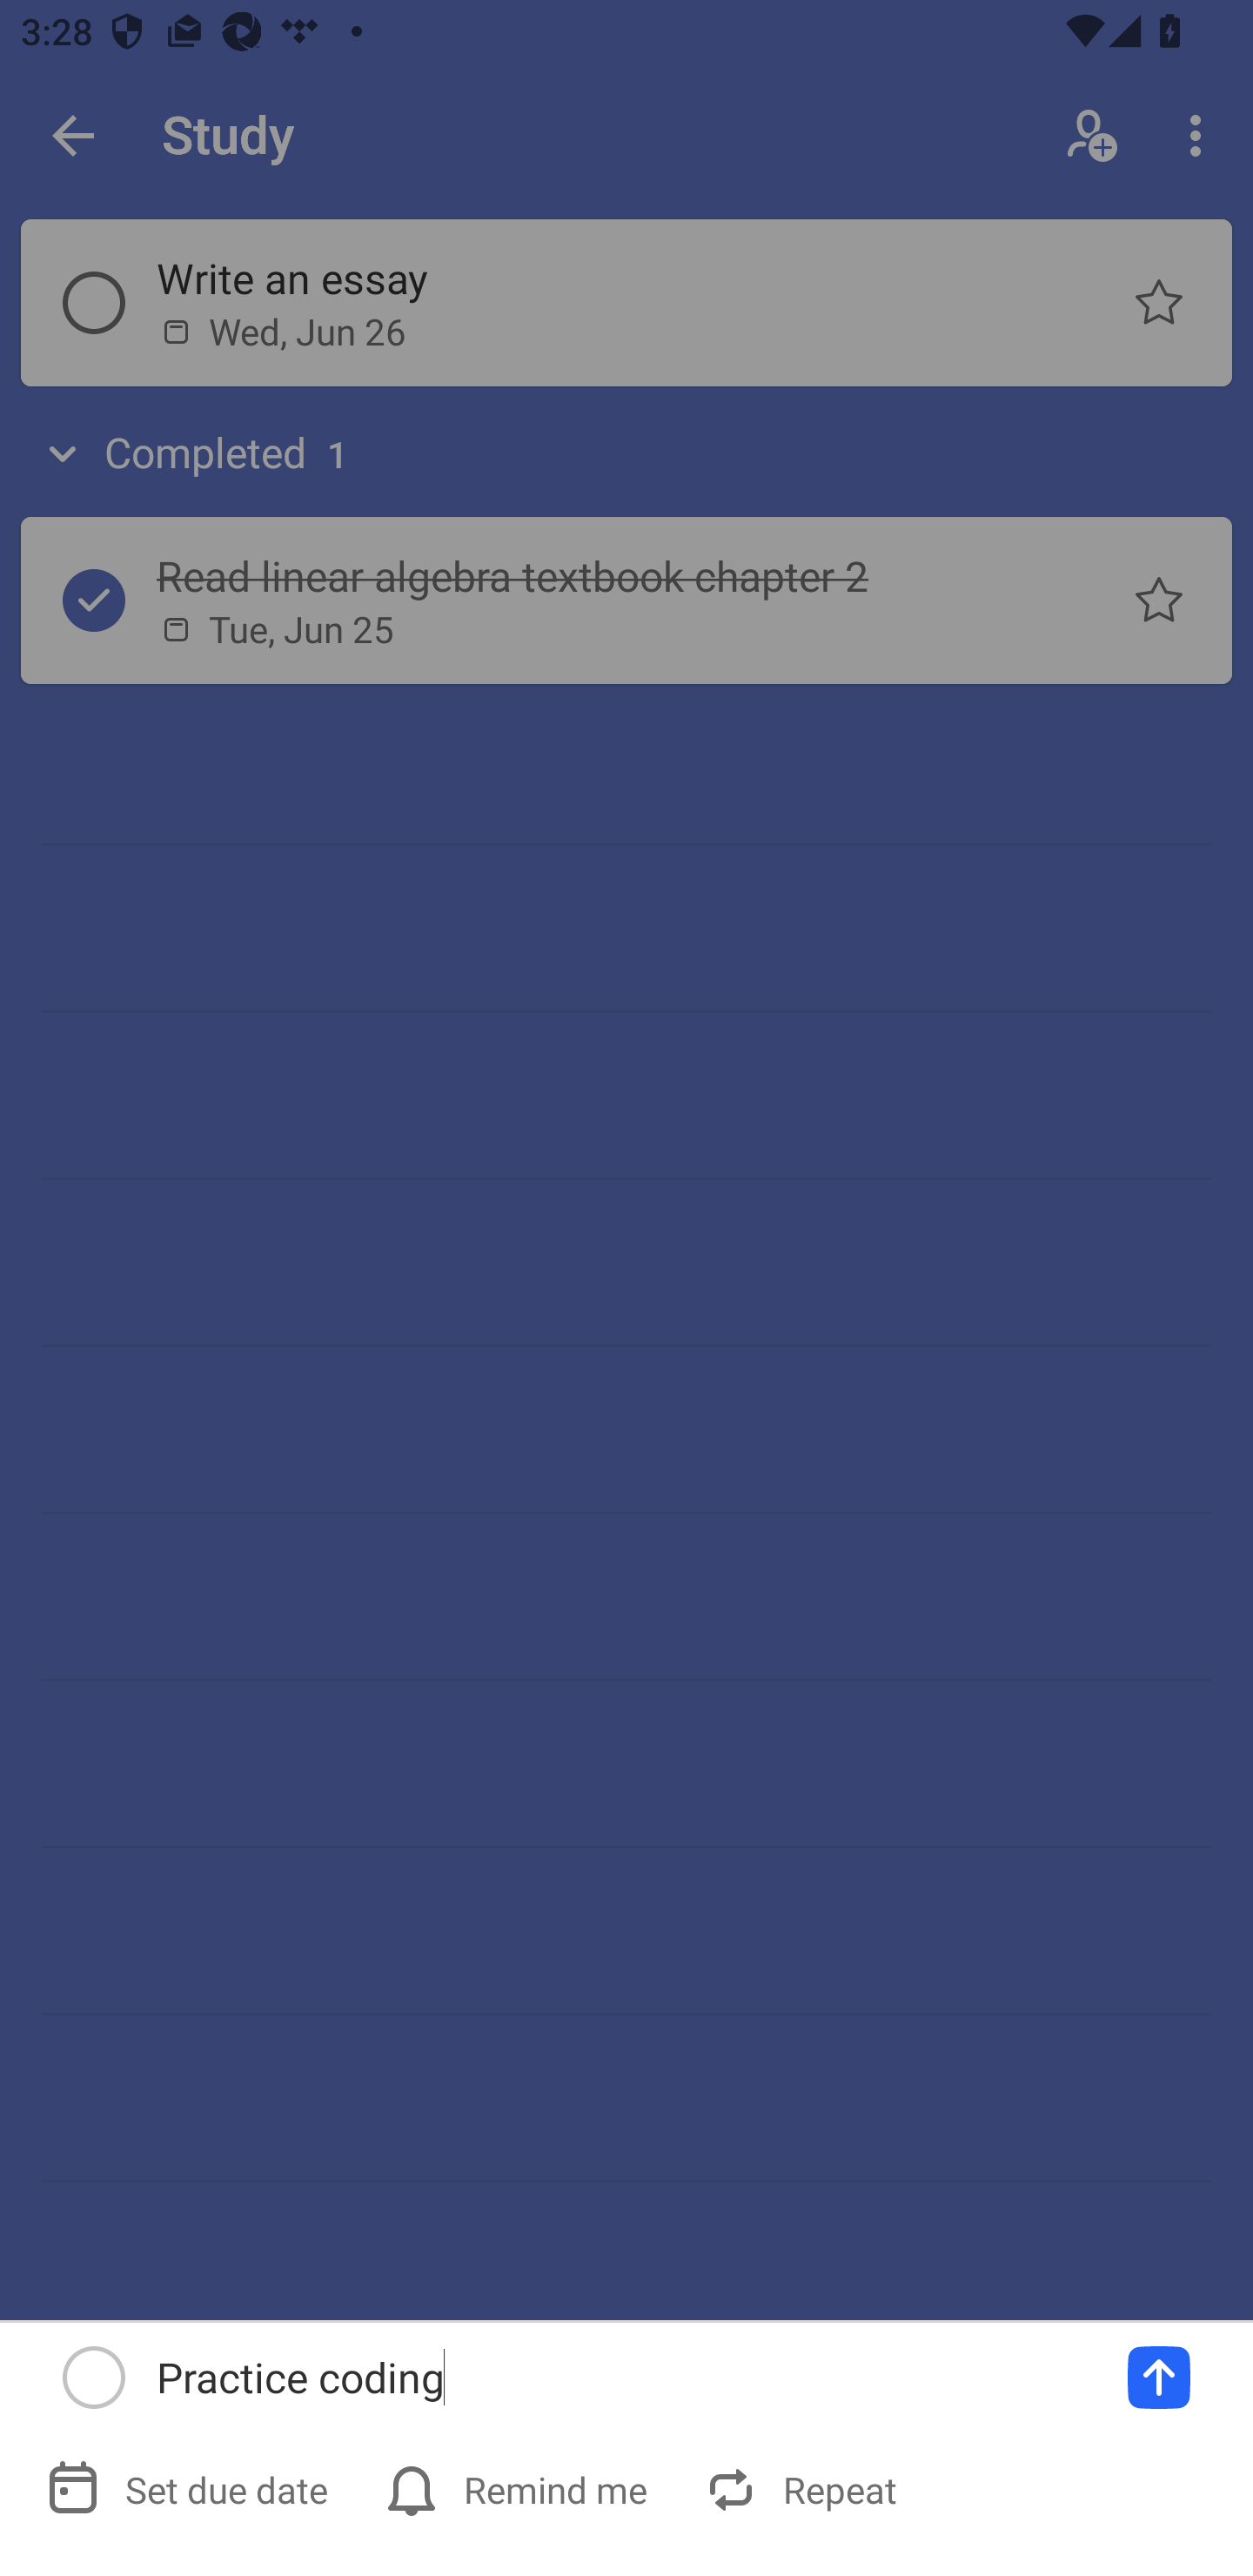  I want to click on Repeat, so click(804, 2489).